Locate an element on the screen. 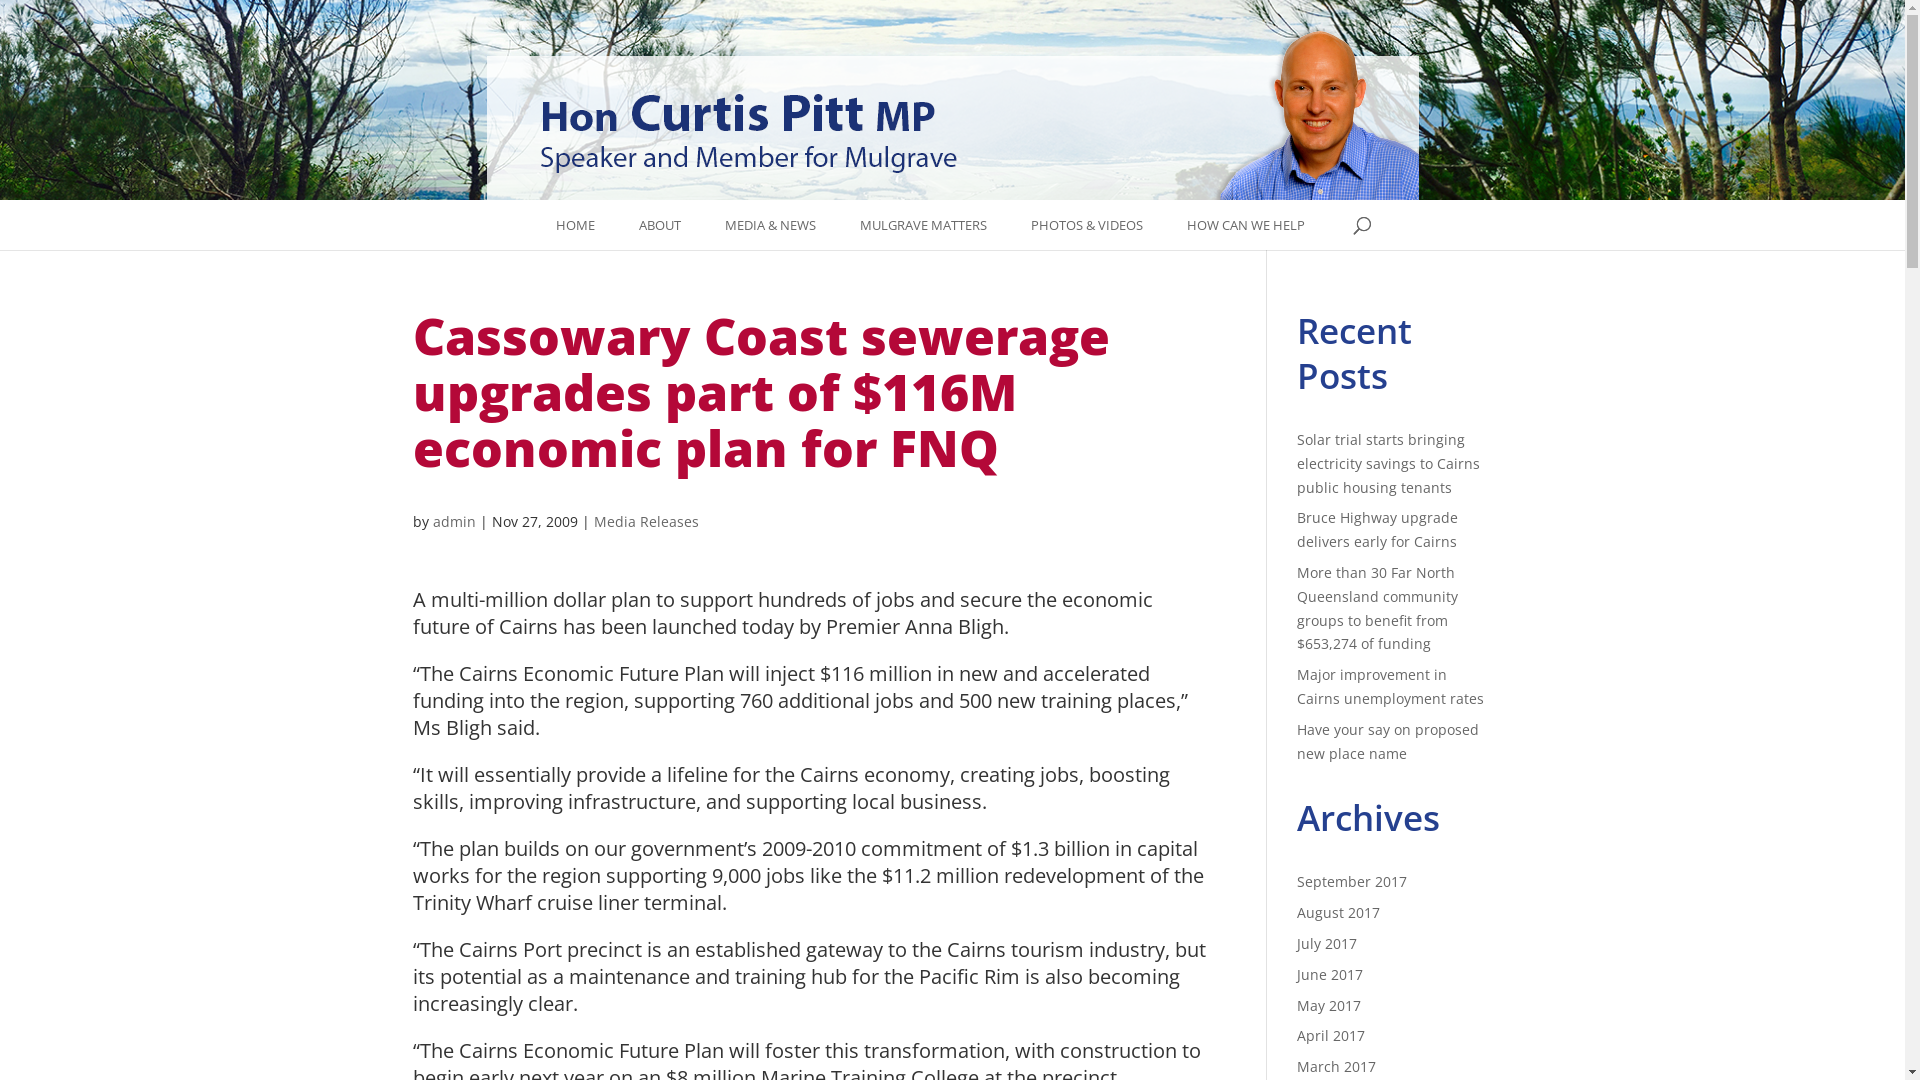  PHOTOS & VIDEOS is located at coordinates (1087, 225).